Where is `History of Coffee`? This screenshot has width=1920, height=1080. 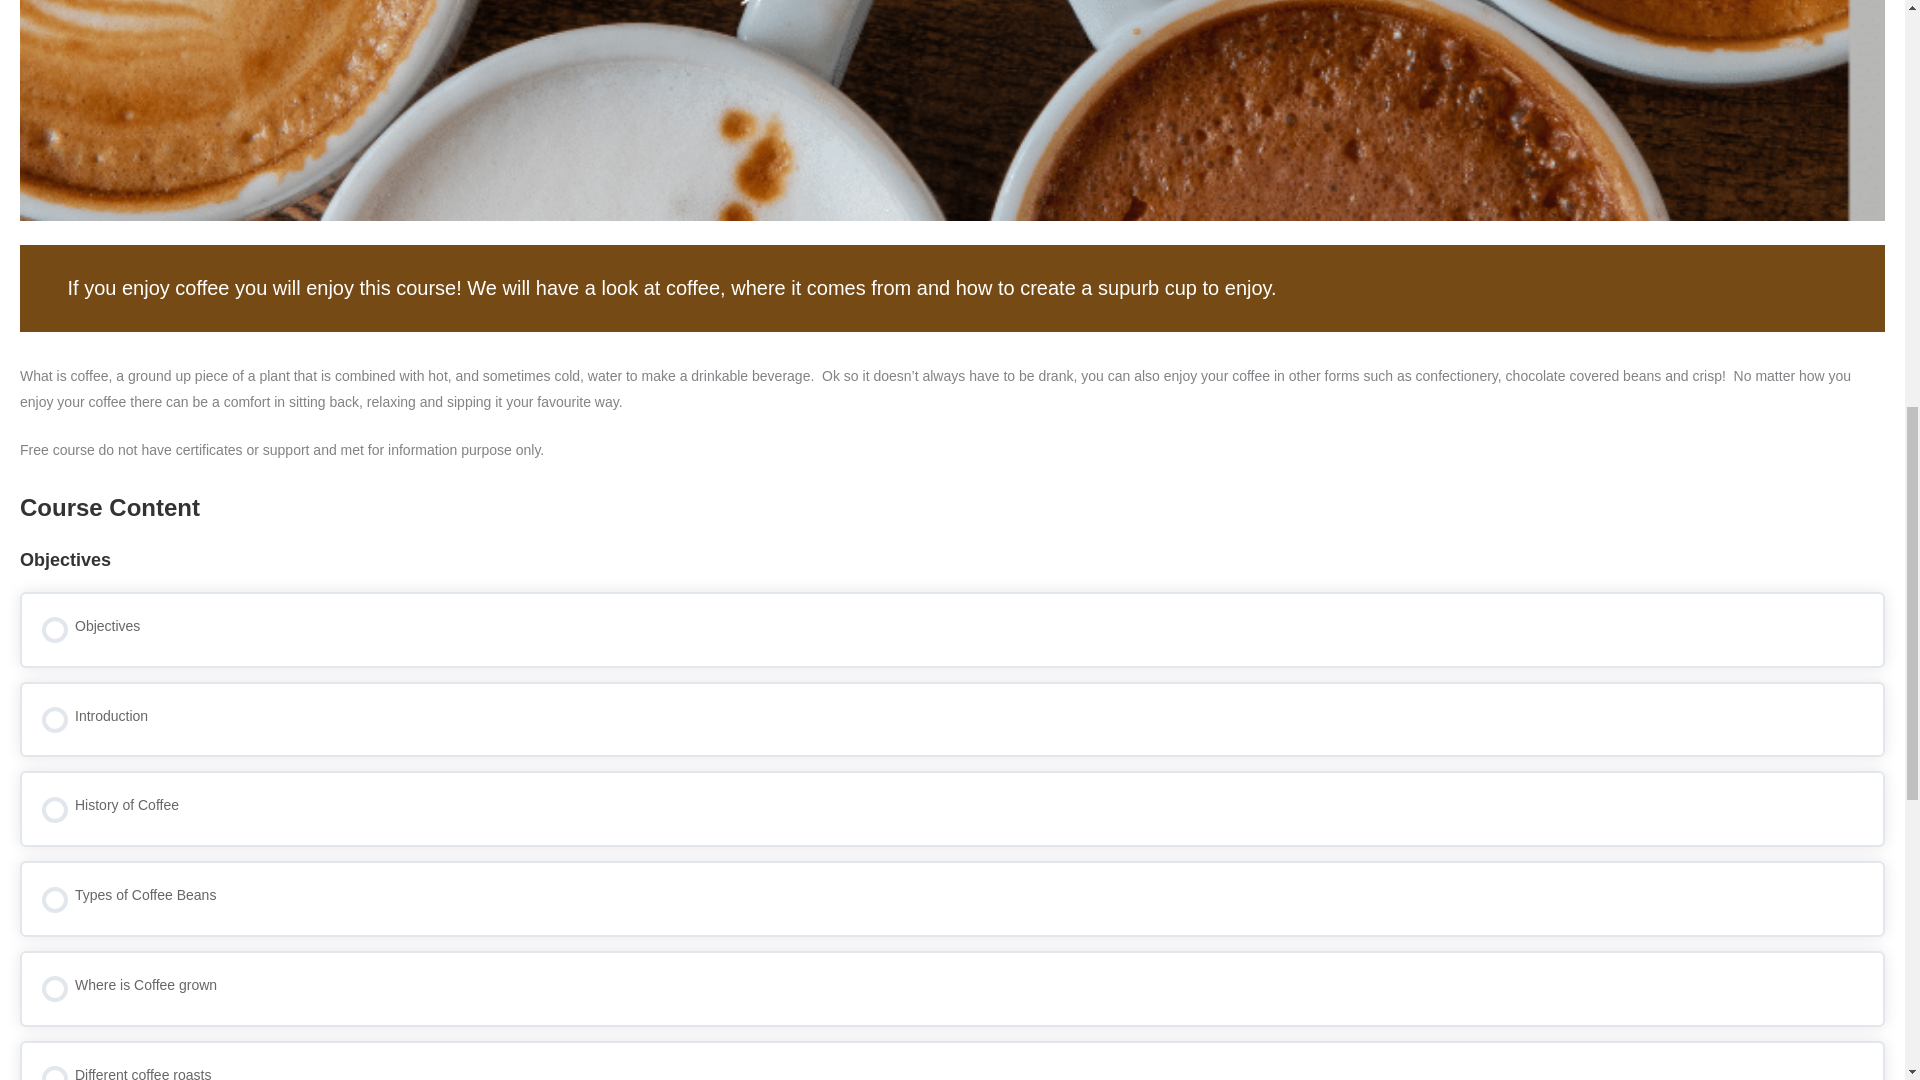 History of Coffee is located at coordinates (952, 808).